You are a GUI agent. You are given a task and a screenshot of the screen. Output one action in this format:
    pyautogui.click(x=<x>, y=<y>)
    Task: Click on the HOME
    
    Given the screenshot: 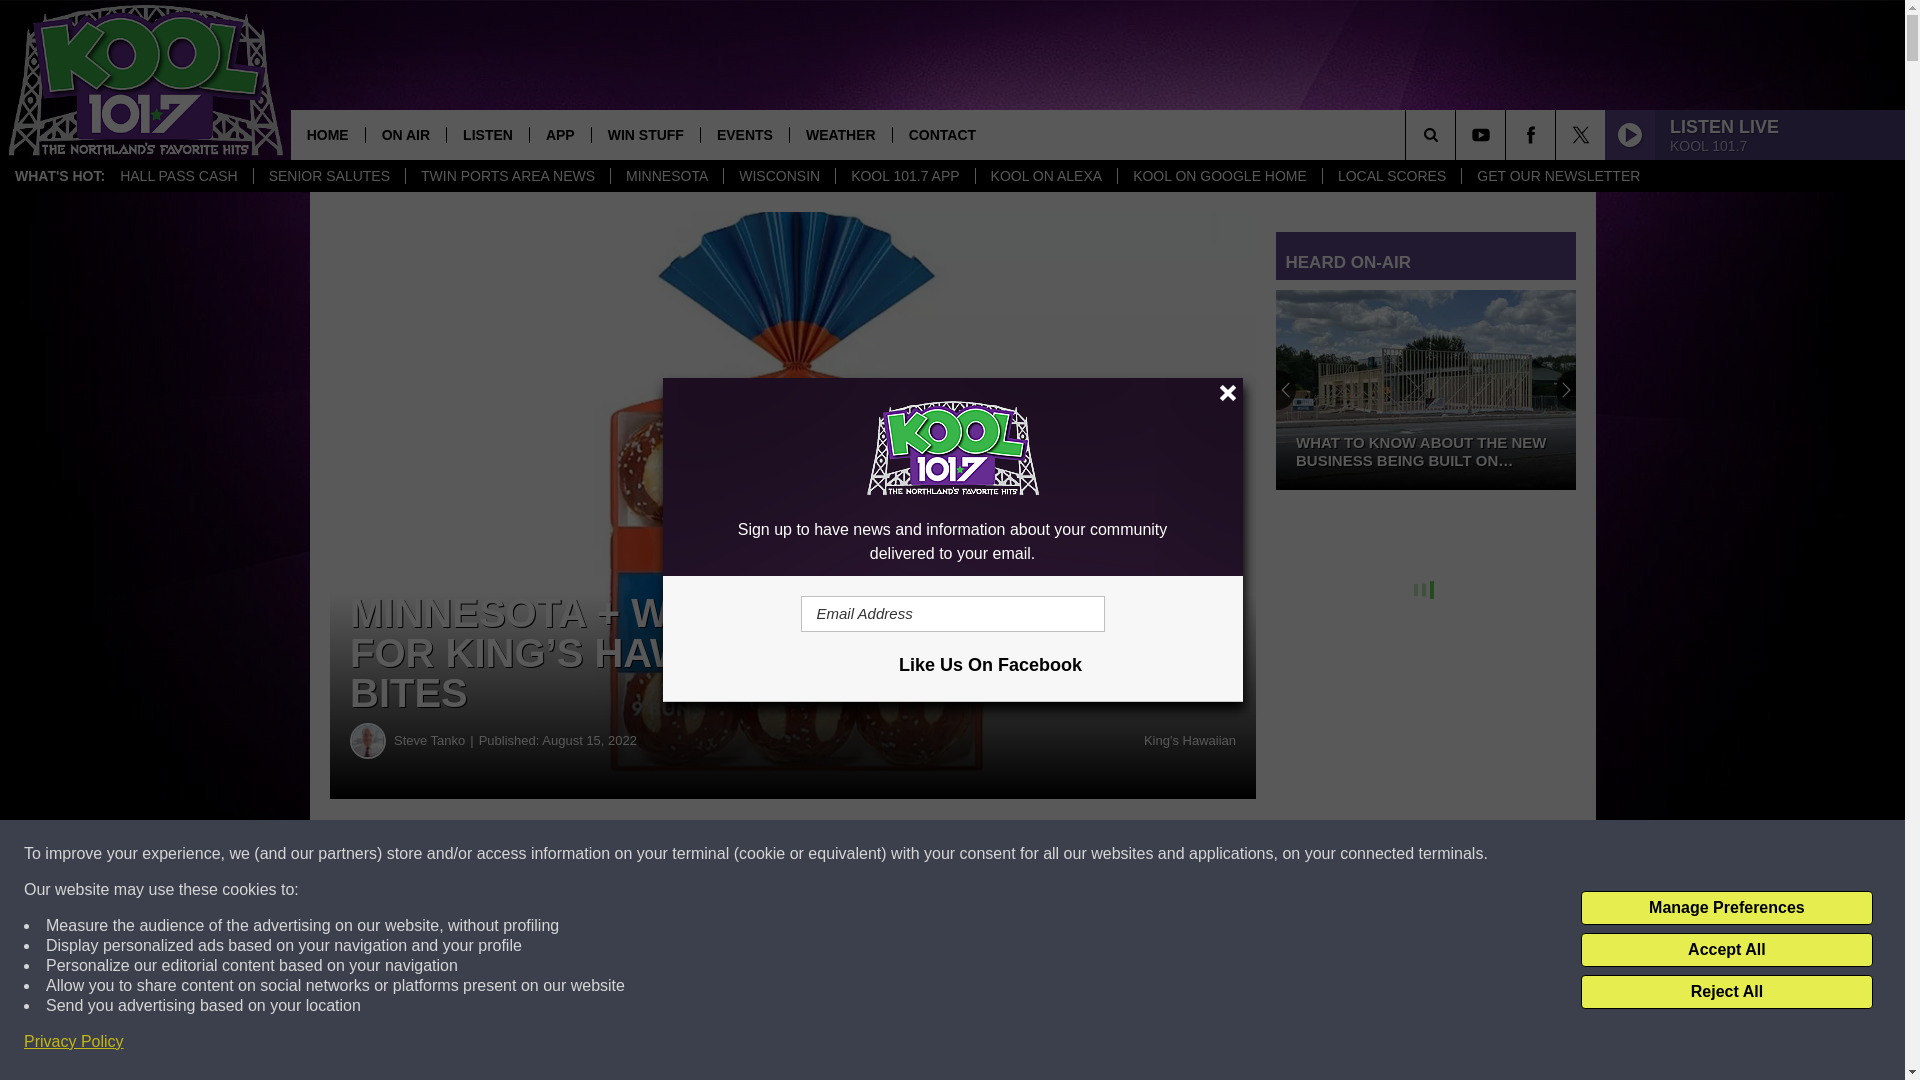 What is the action you would take?
    pyautogui.click(x=328, y=134)
    